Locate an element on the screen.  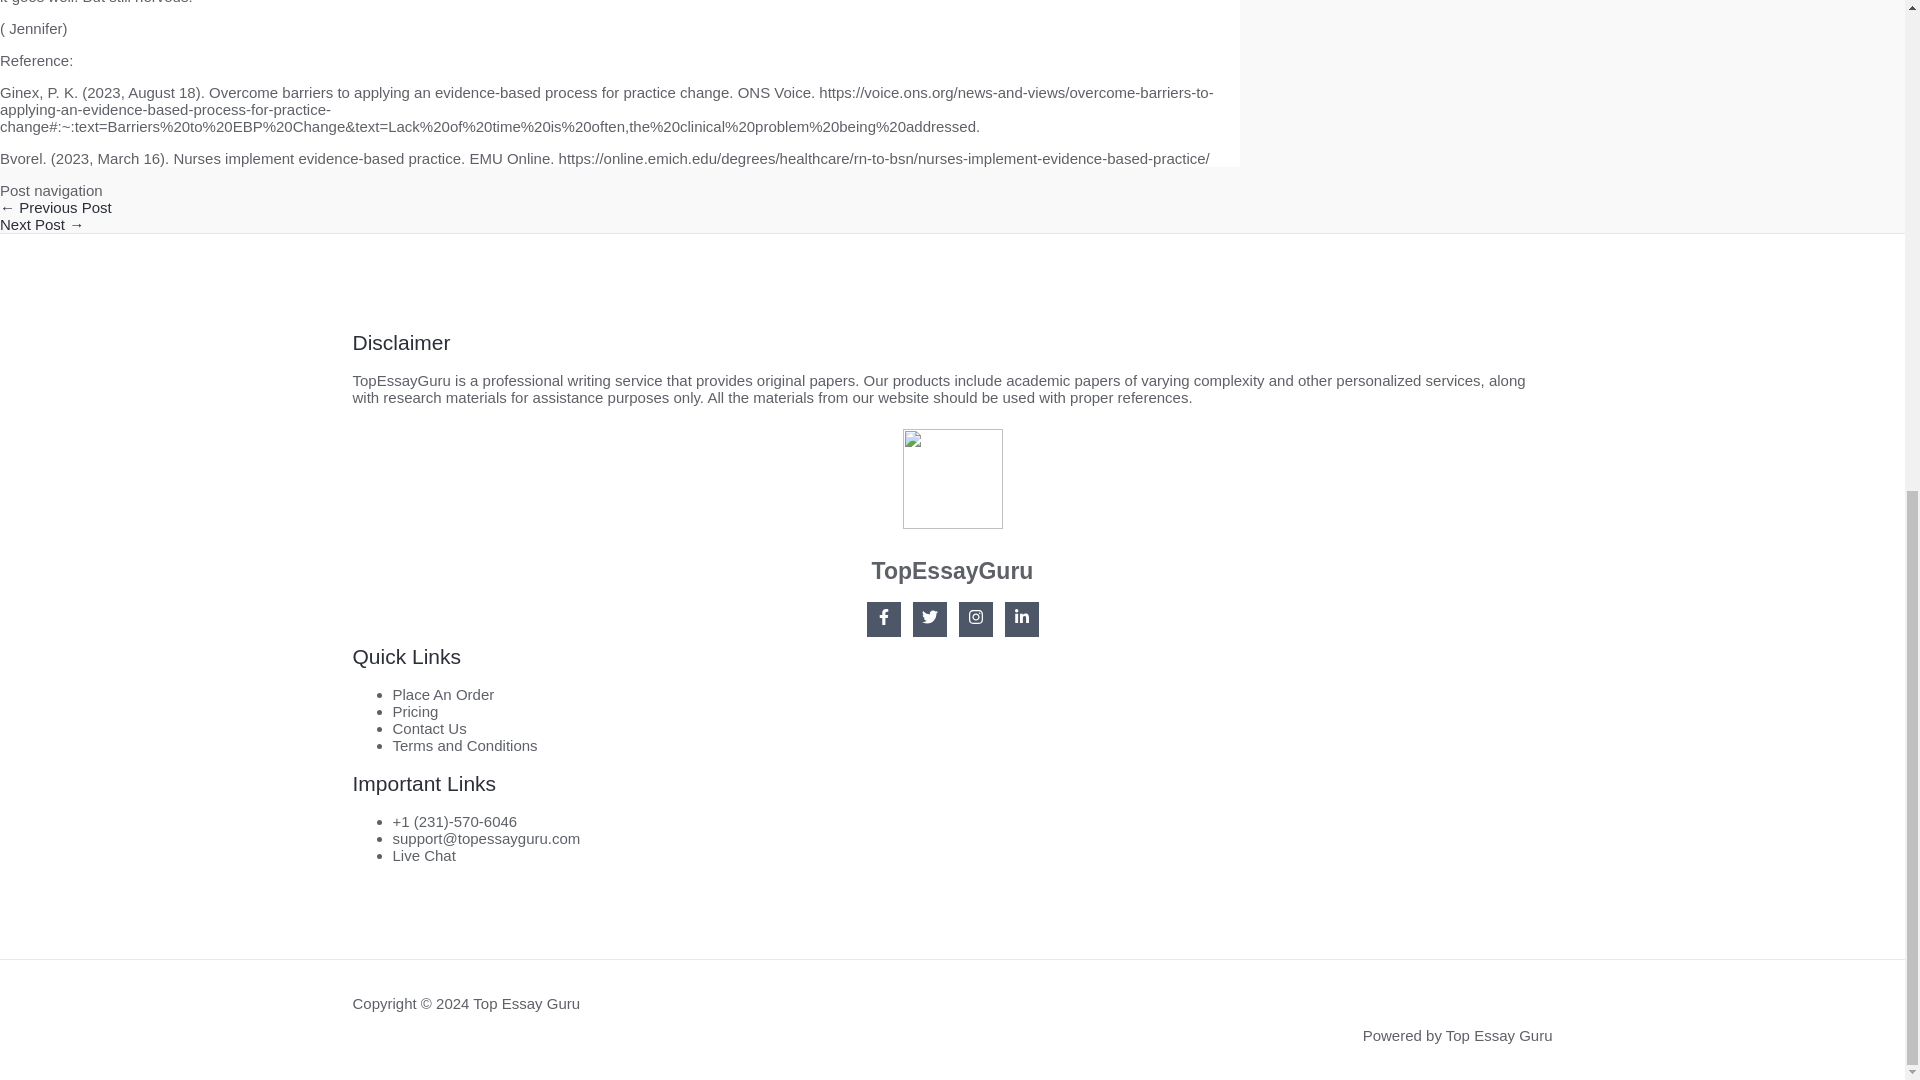
Research Questions is located at coordinates (42, 224).